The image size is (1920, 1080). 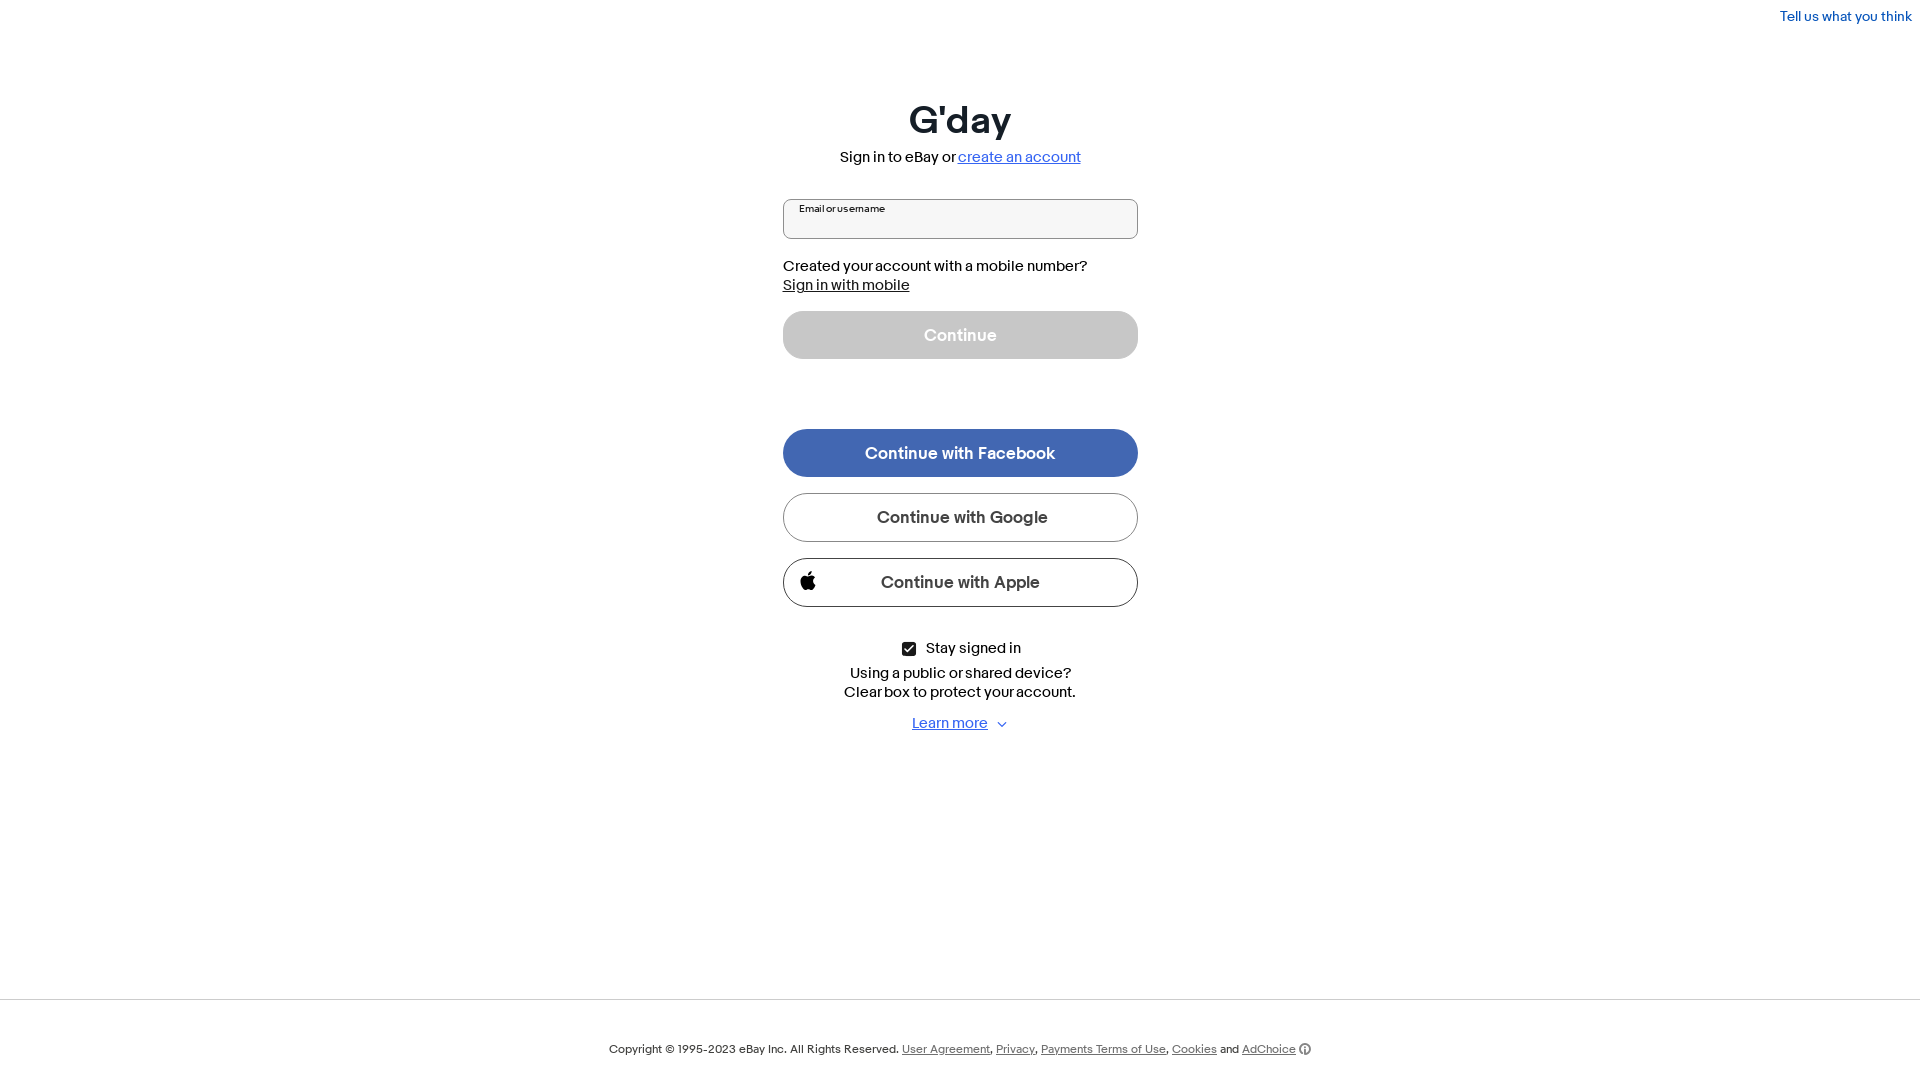 I want to click on Continue, so click(x=960, y=335).